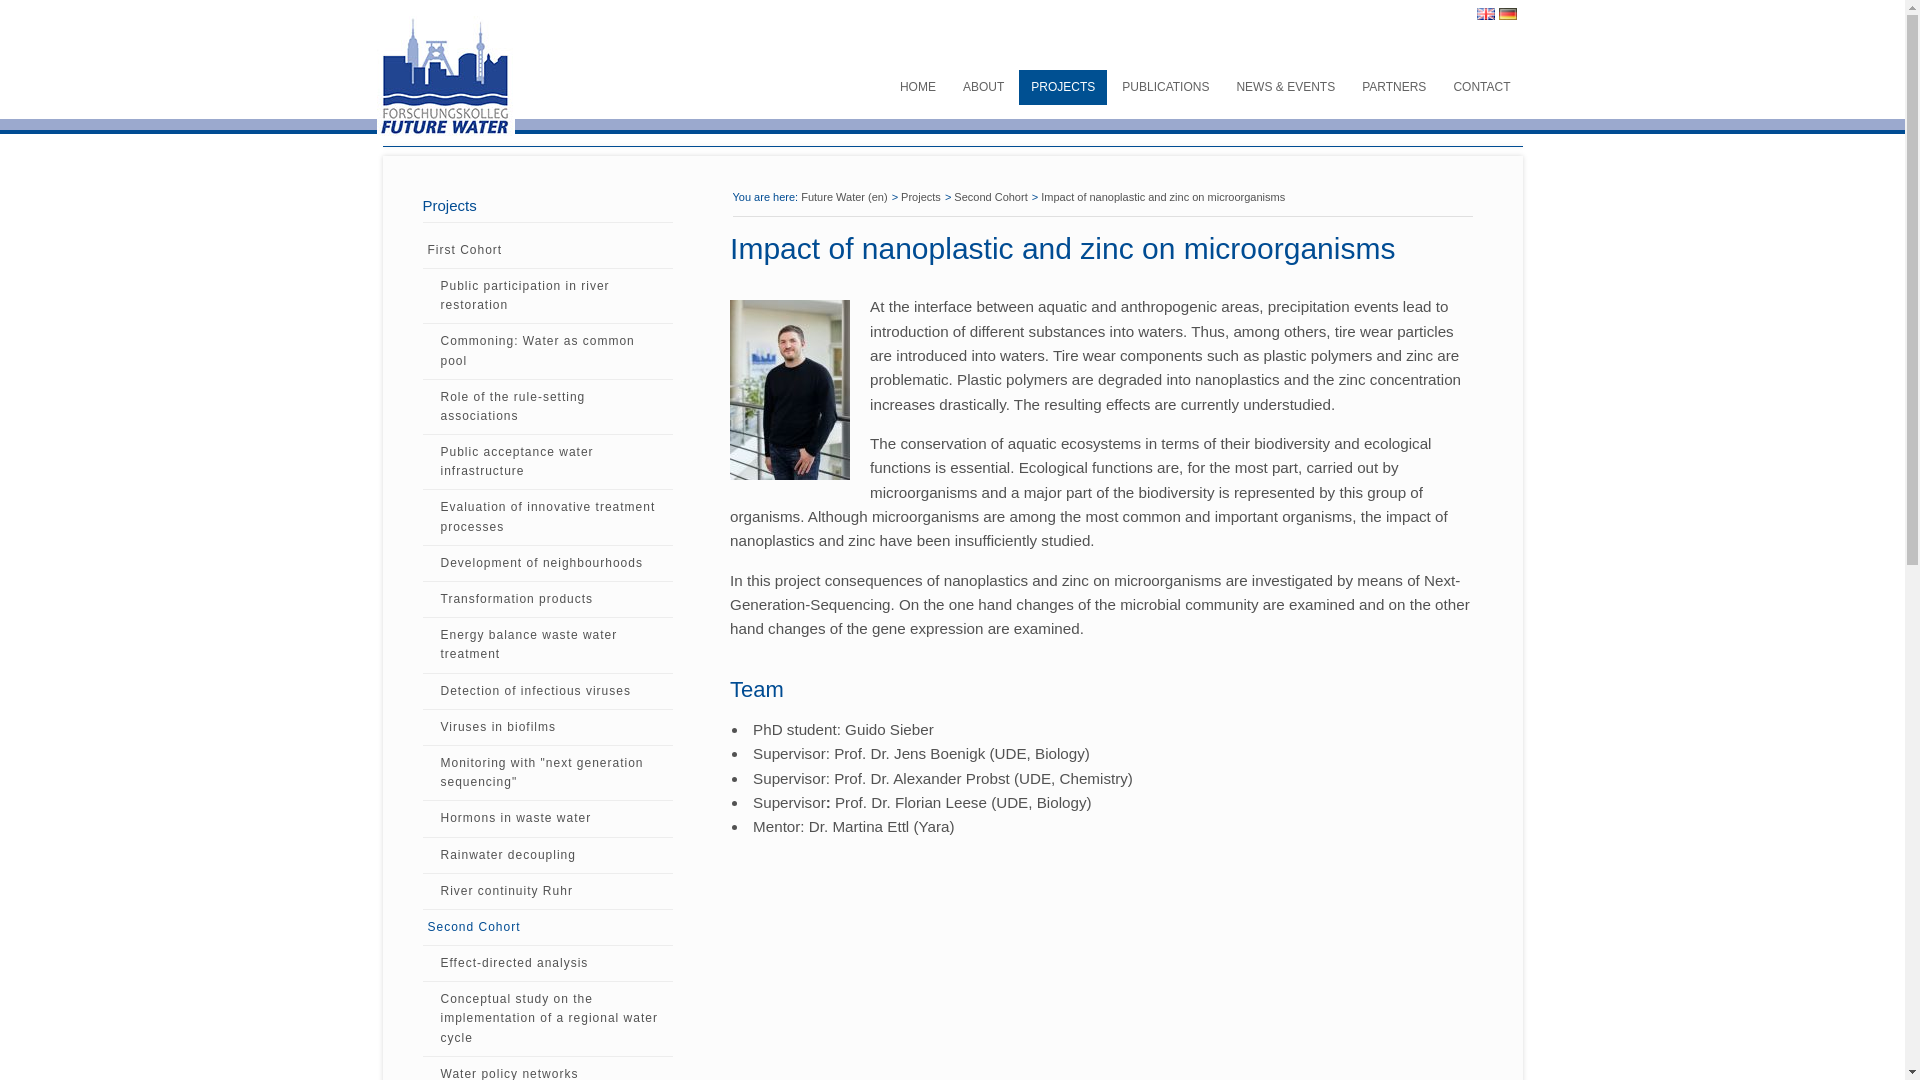 The image size is (1920, 1080). Describe the element at coordinates (1484, 14) in the screenshot. I see `english` at that location.